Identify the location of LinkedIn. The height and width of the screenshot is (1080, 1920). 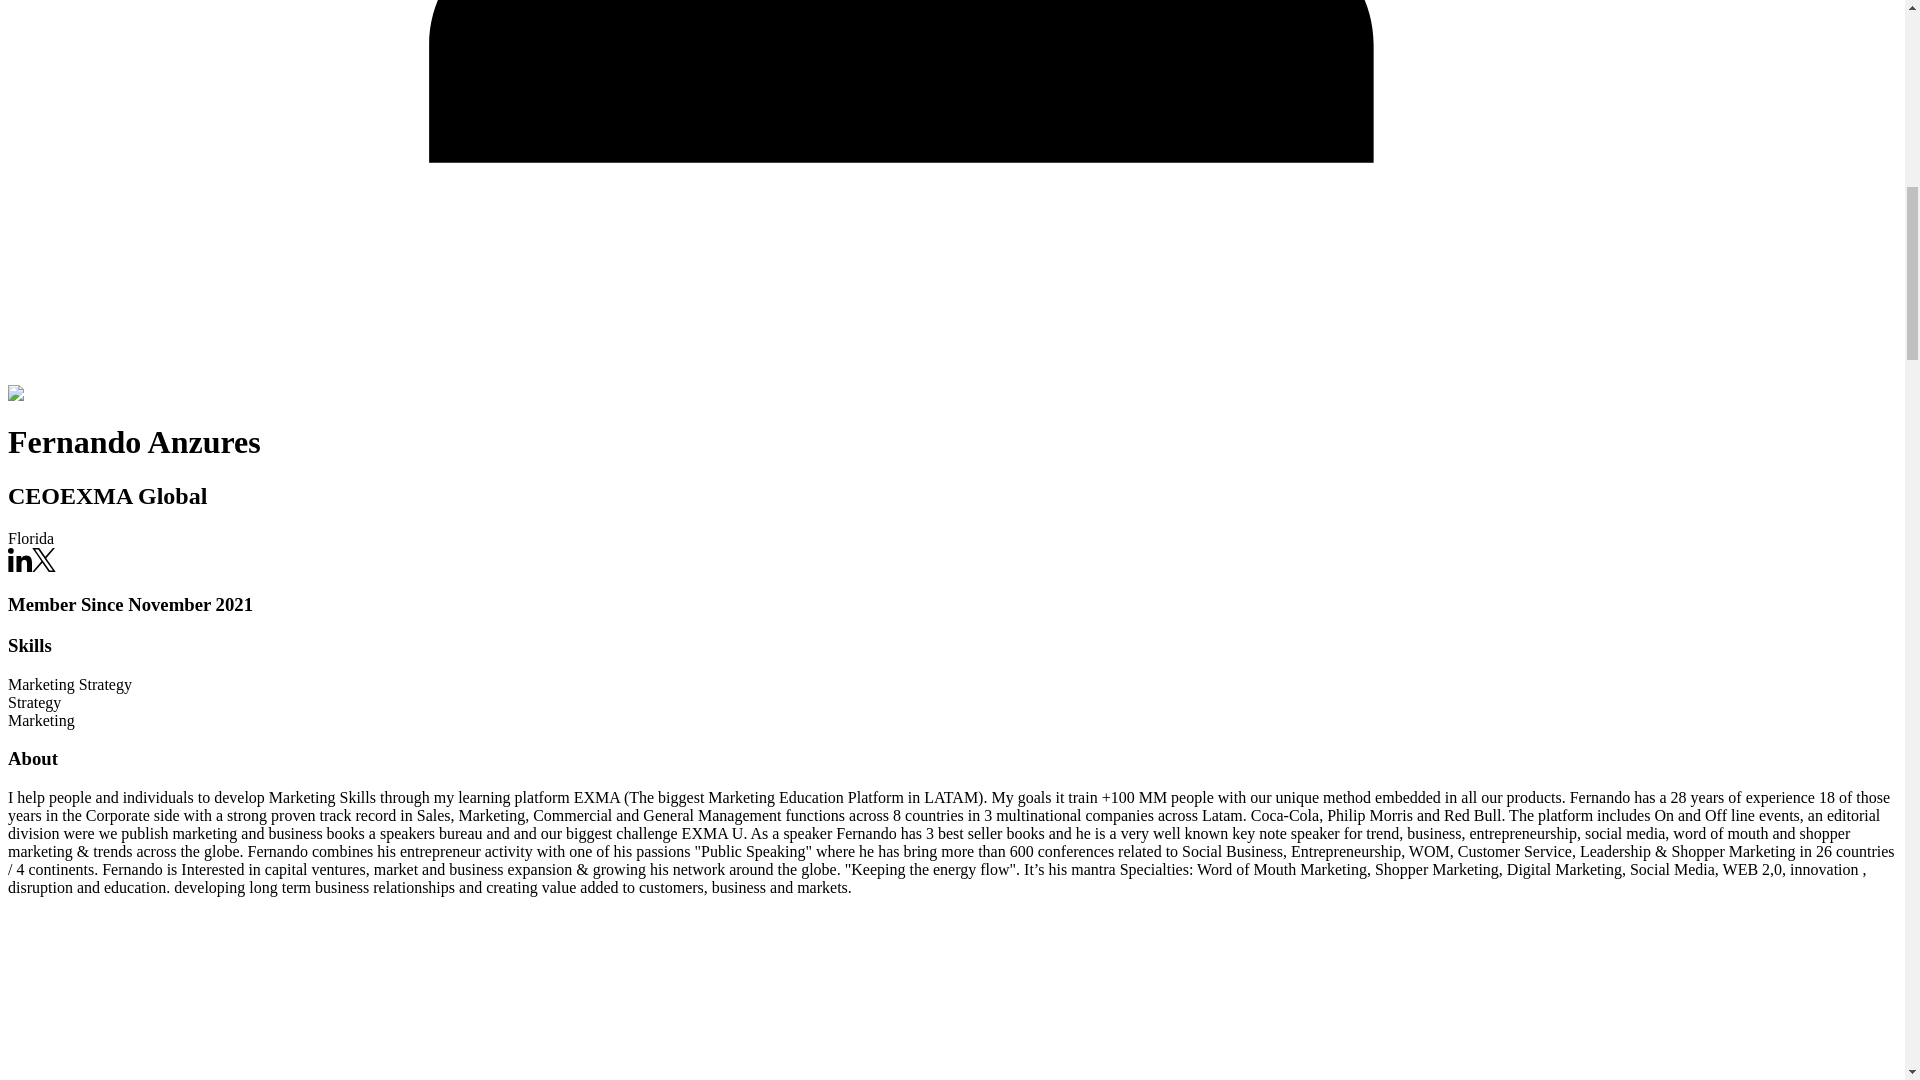
(20, 560).